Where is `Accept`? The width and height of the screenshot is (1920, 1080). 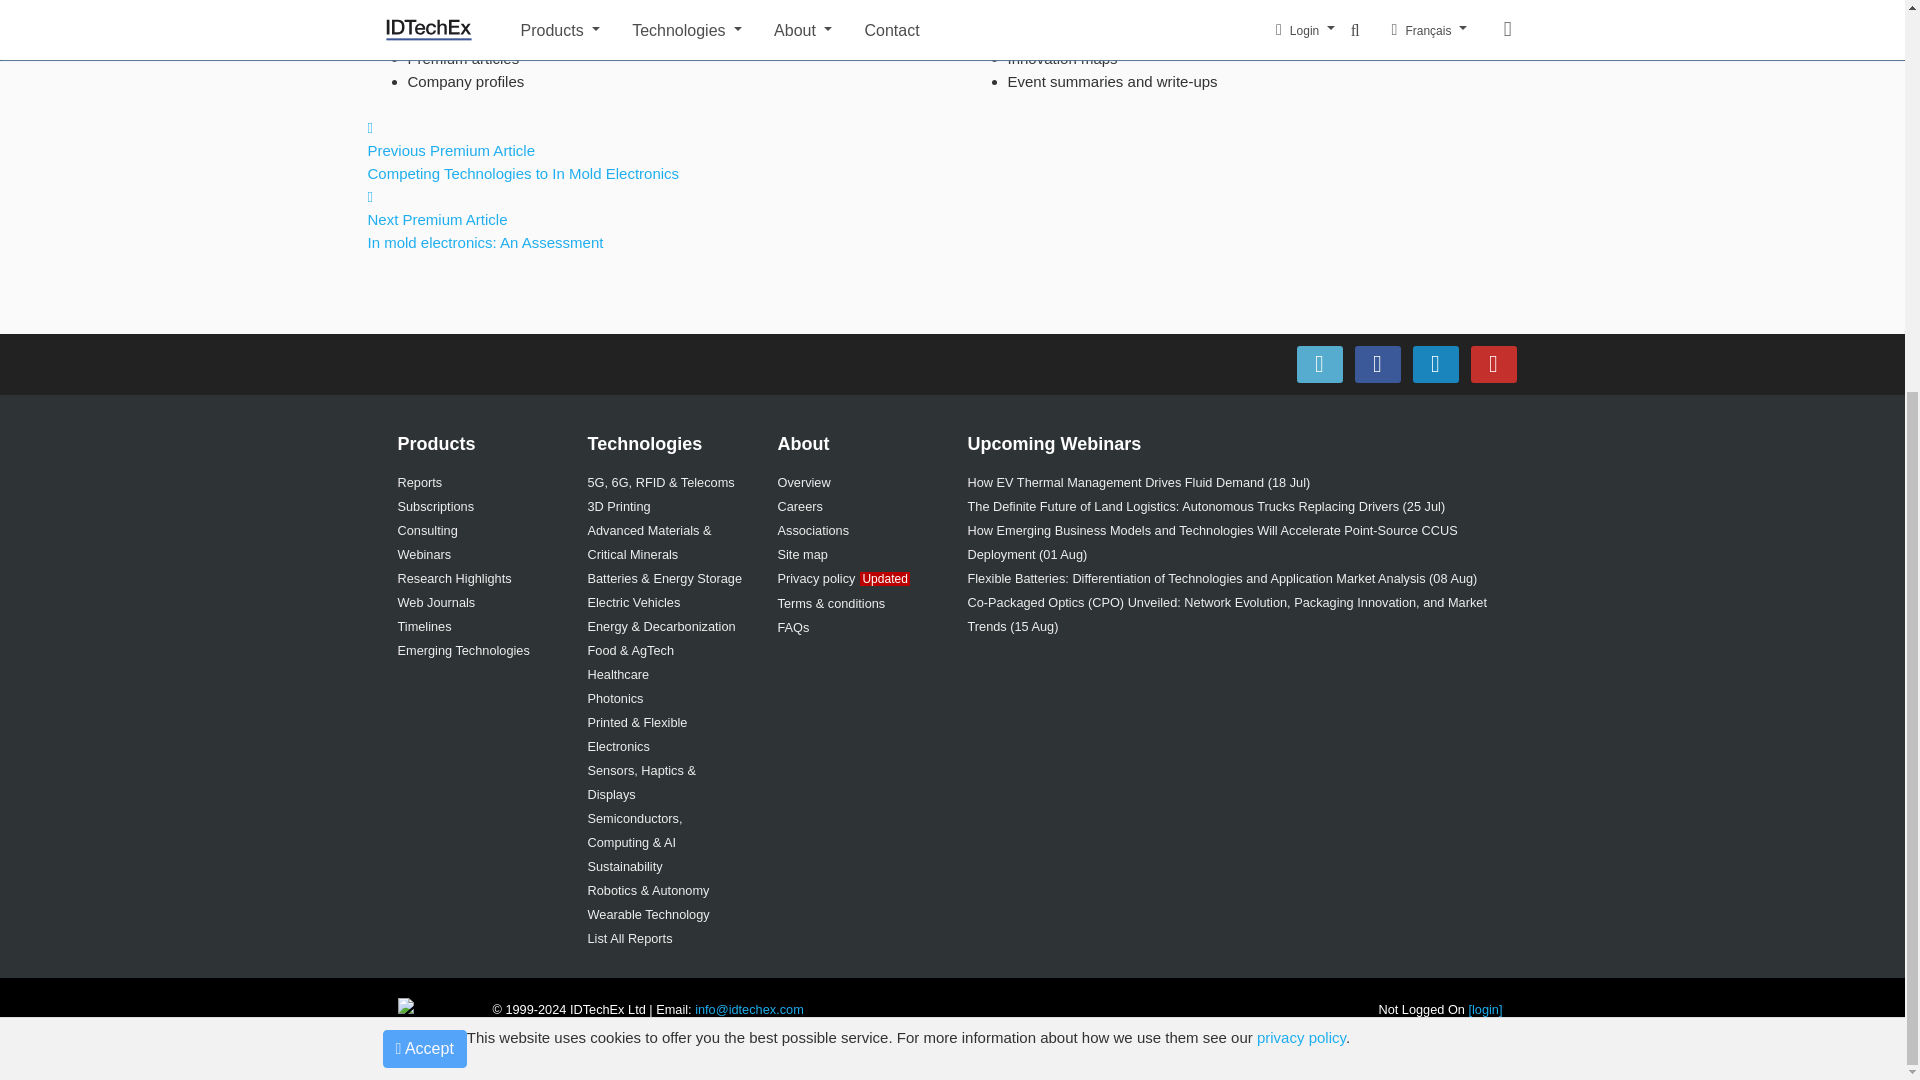 Accept is located at coordinates (424, 444).